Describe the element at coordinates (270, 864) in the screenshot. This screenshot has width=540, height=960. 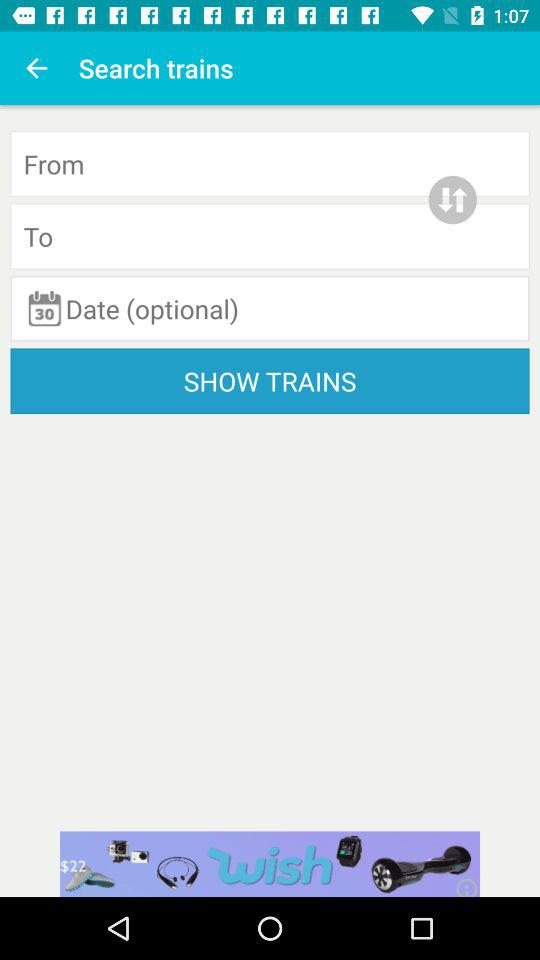
I see `link to advertisement link` at that location.